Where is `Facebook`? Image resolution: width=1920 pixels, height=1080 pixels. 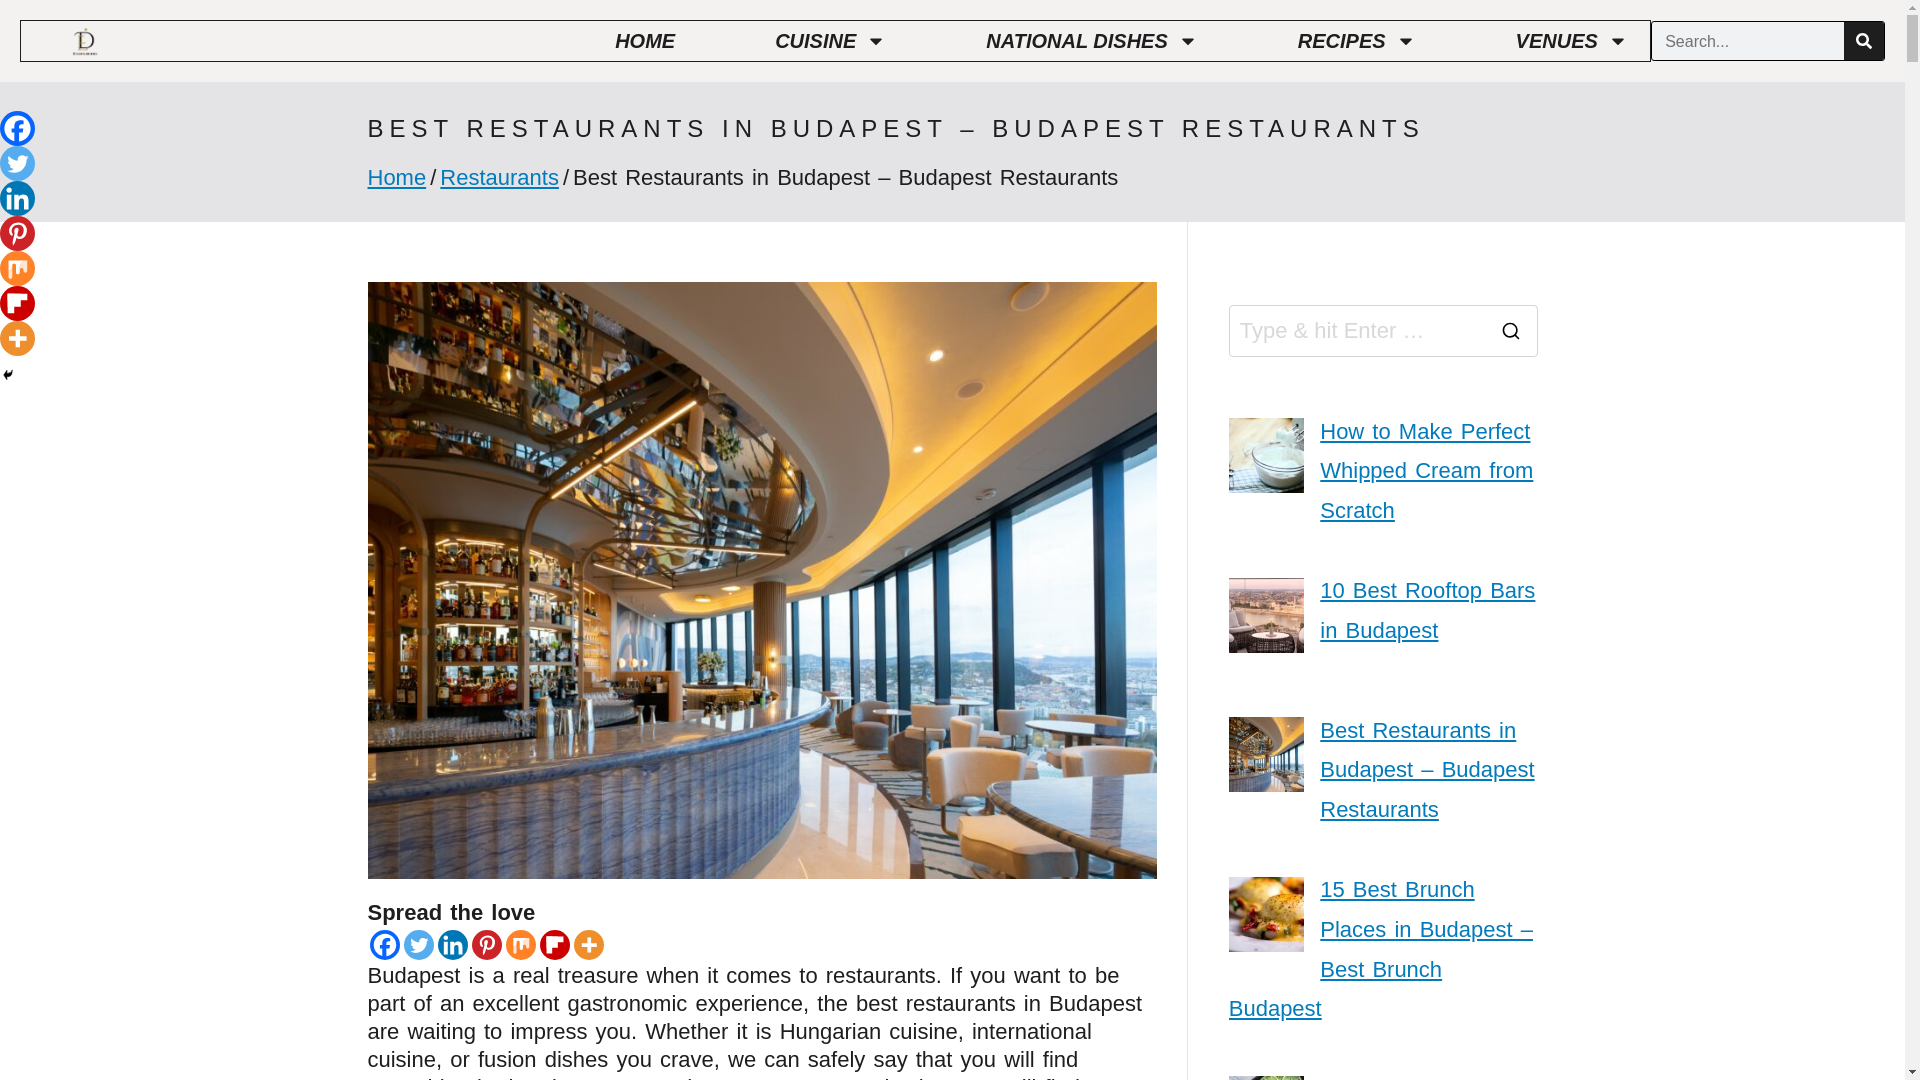
Facebook is located at coordinates (384, 944).